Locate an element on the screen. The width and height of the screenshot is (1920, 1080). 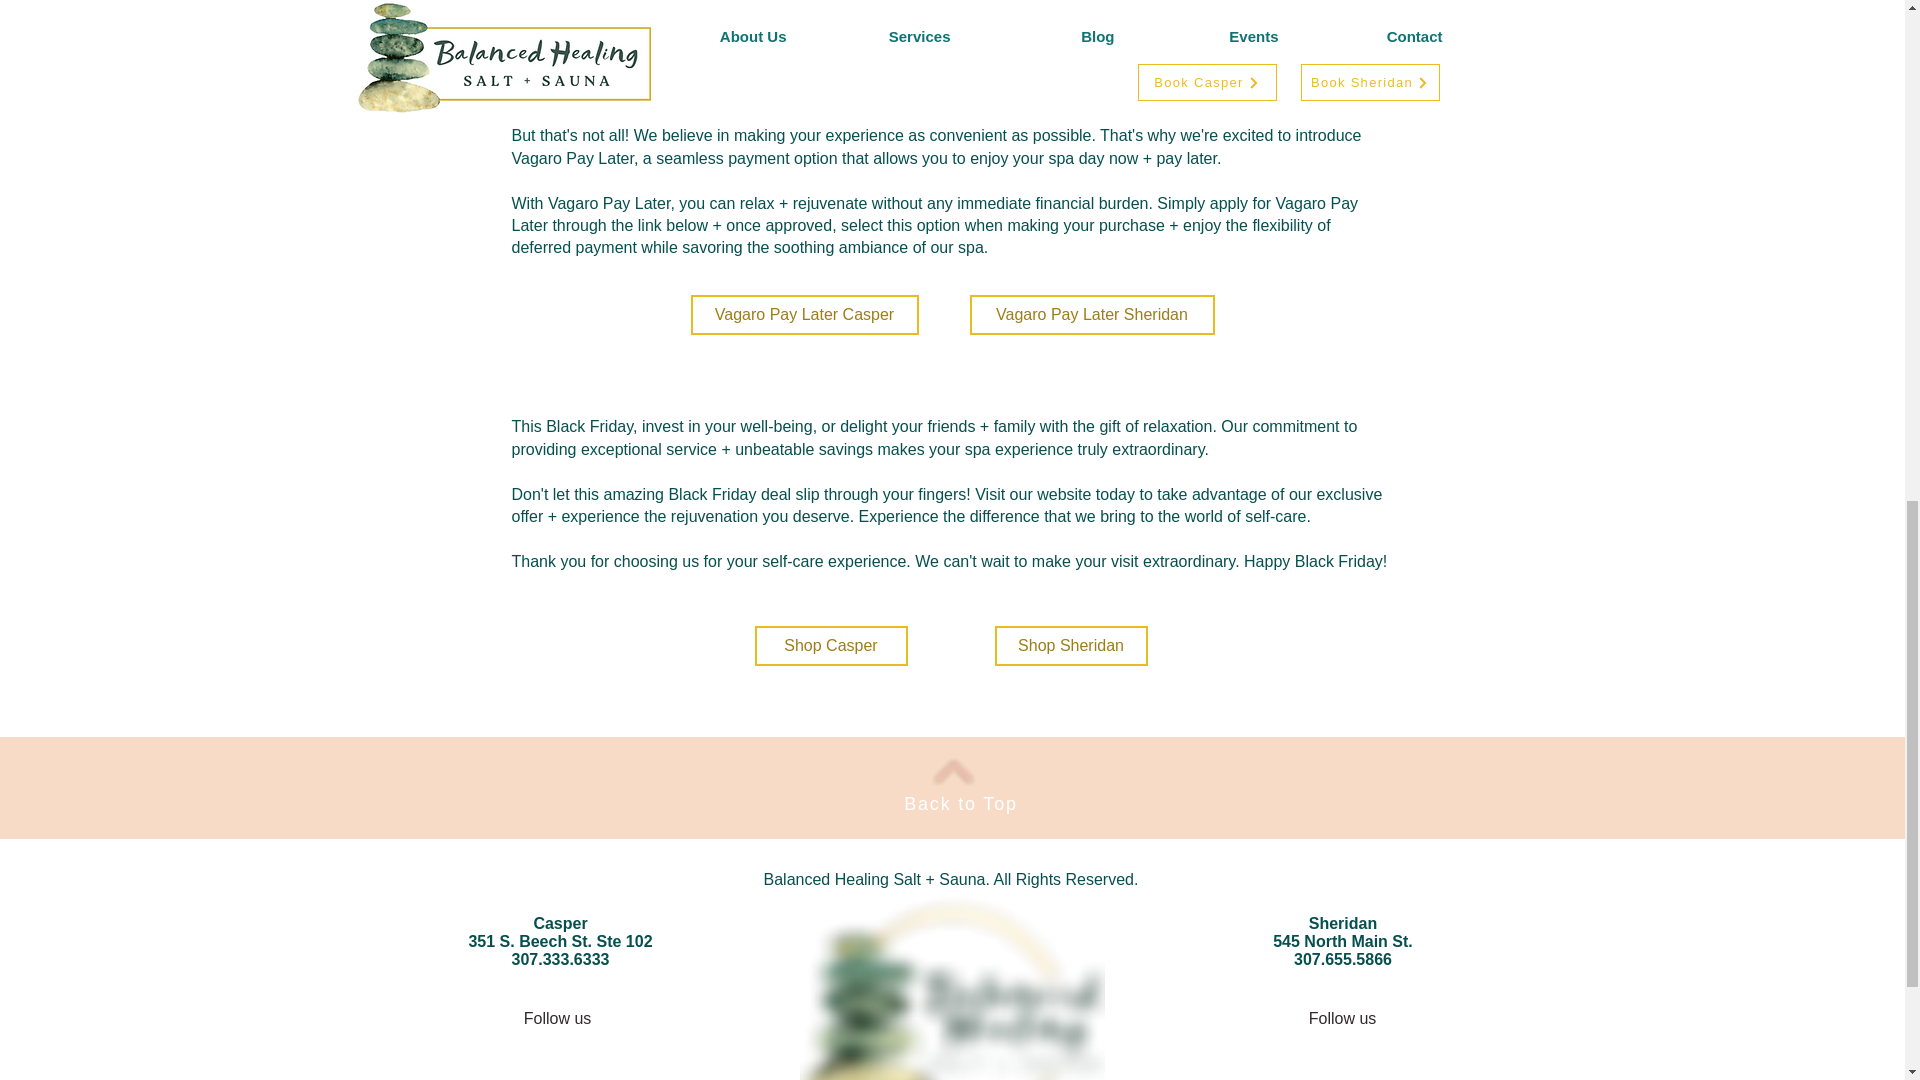
Back to Top is located at coordinates (960, 804).